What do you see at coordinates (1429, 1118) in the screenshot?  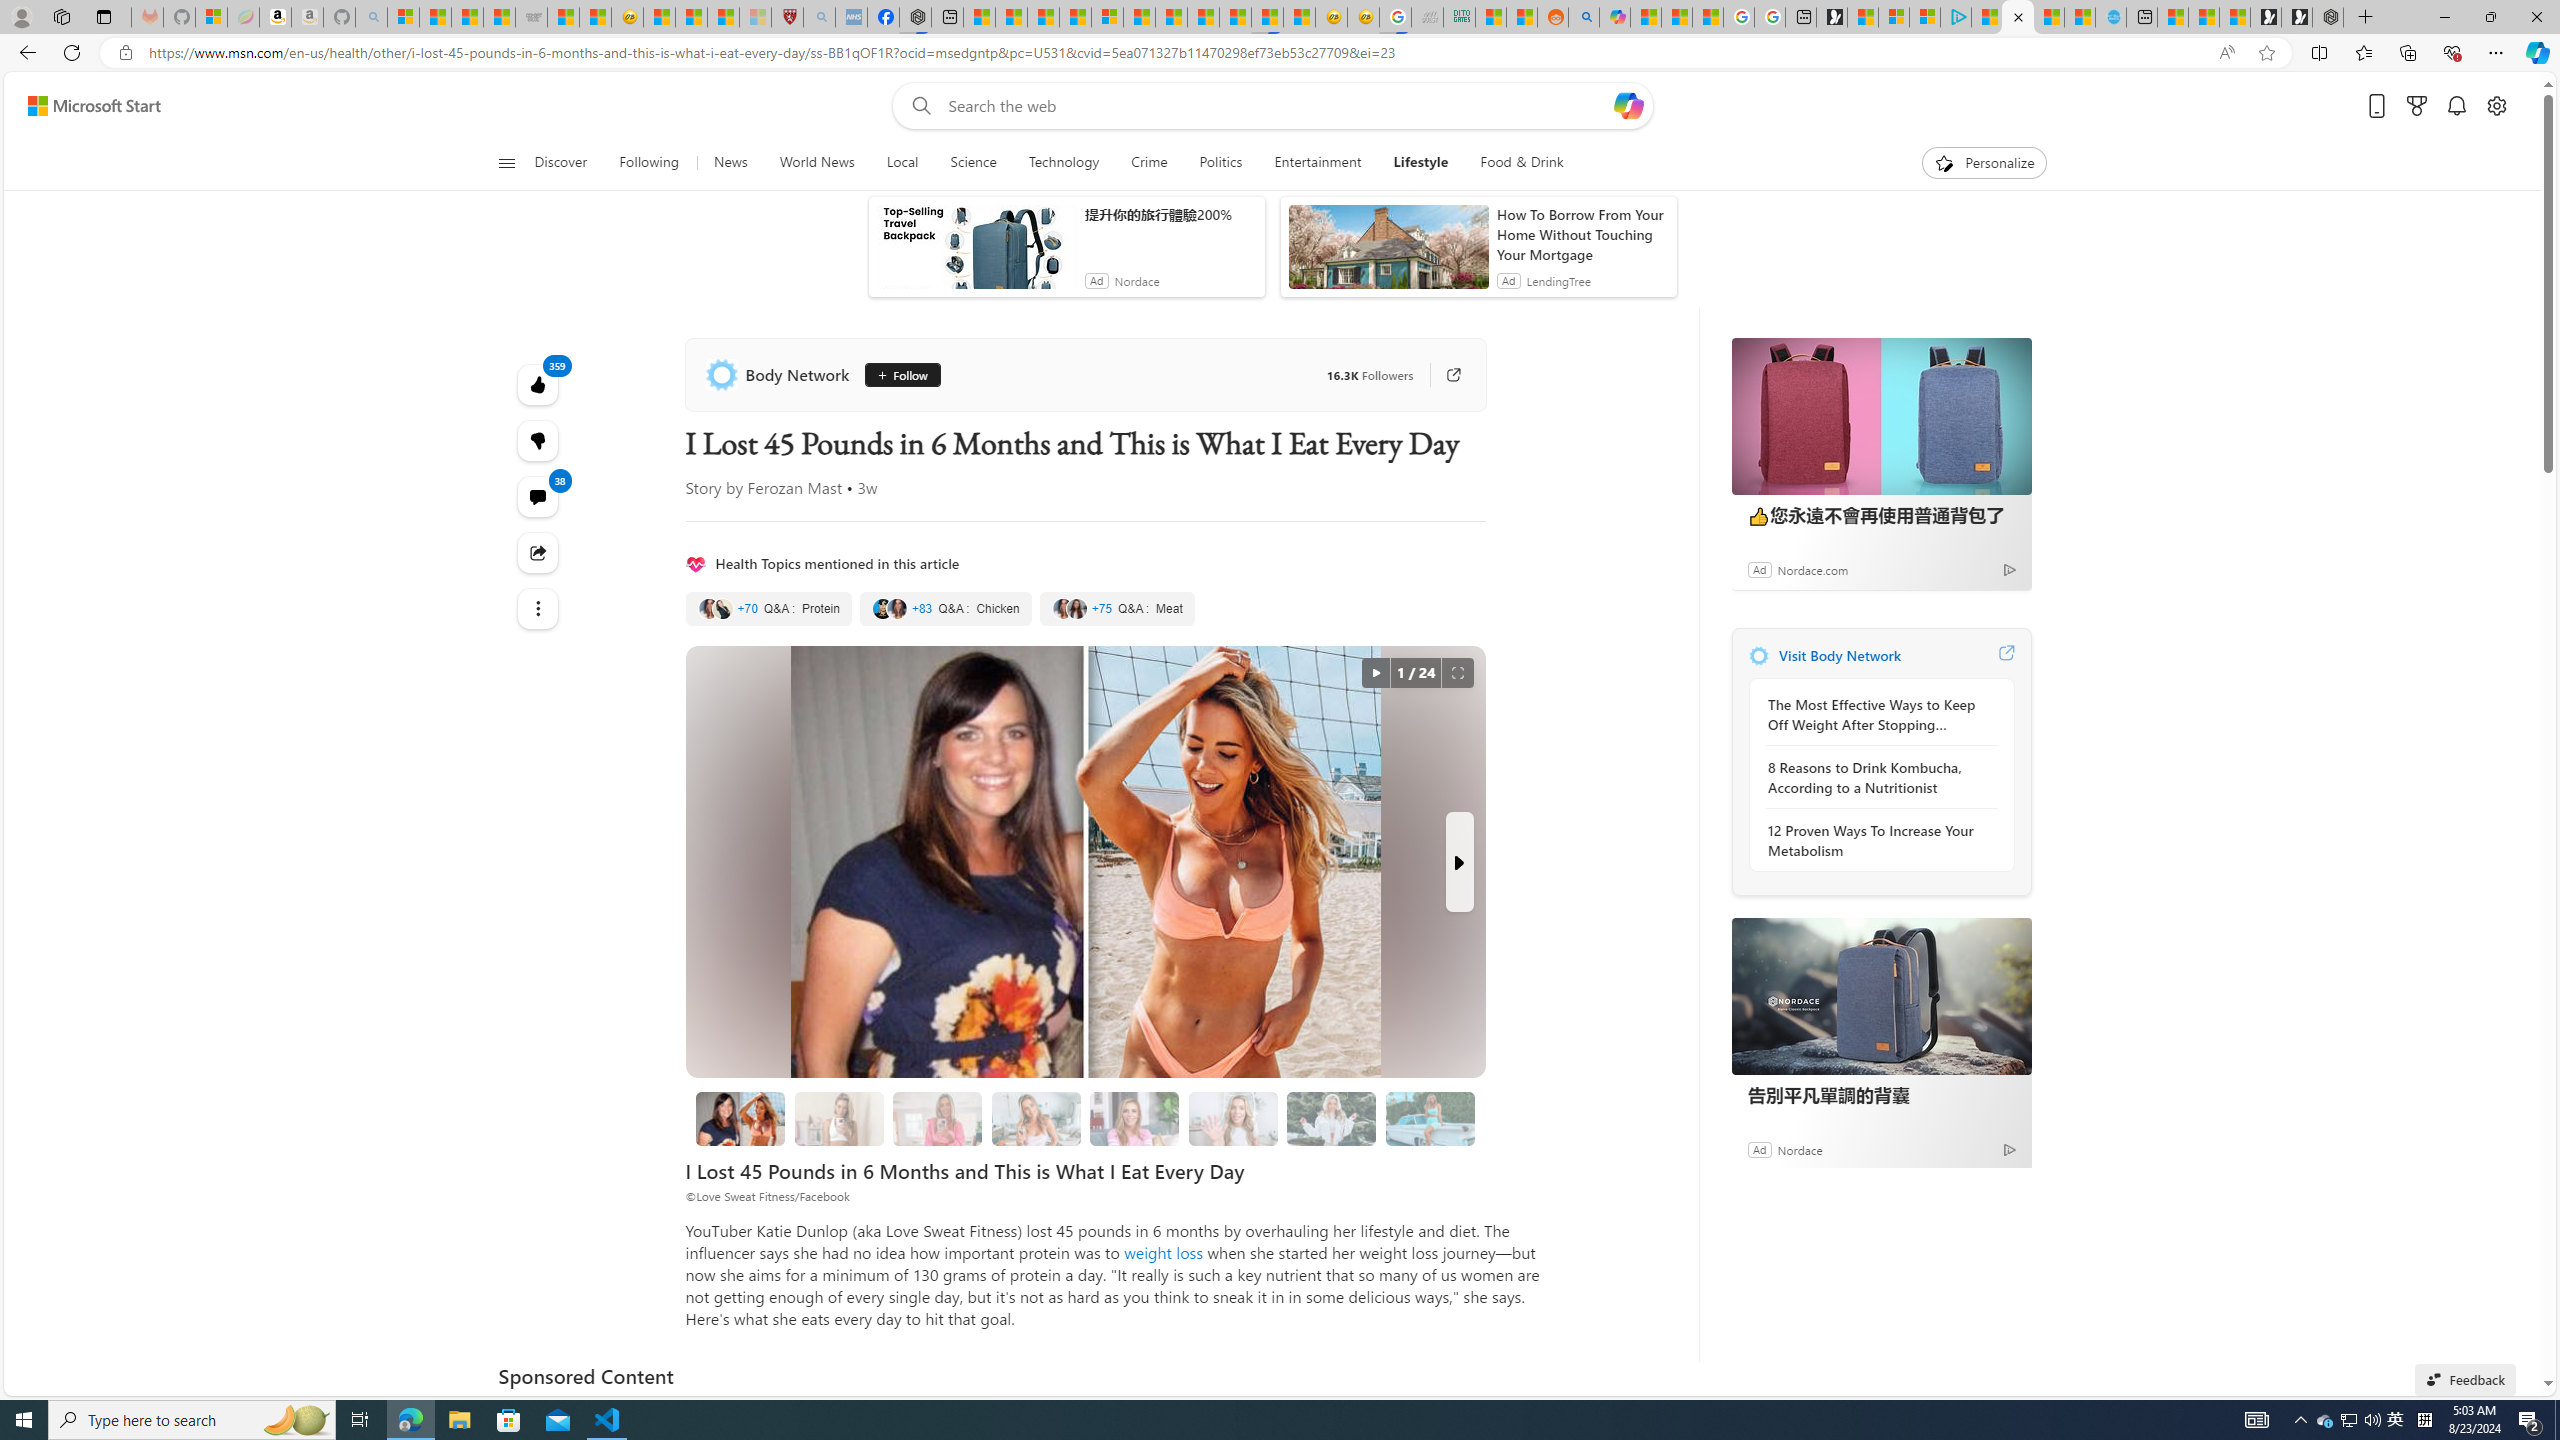 I see `8 I Stopped Comparing Myself to Others` at bounding box center [1429, 1118].